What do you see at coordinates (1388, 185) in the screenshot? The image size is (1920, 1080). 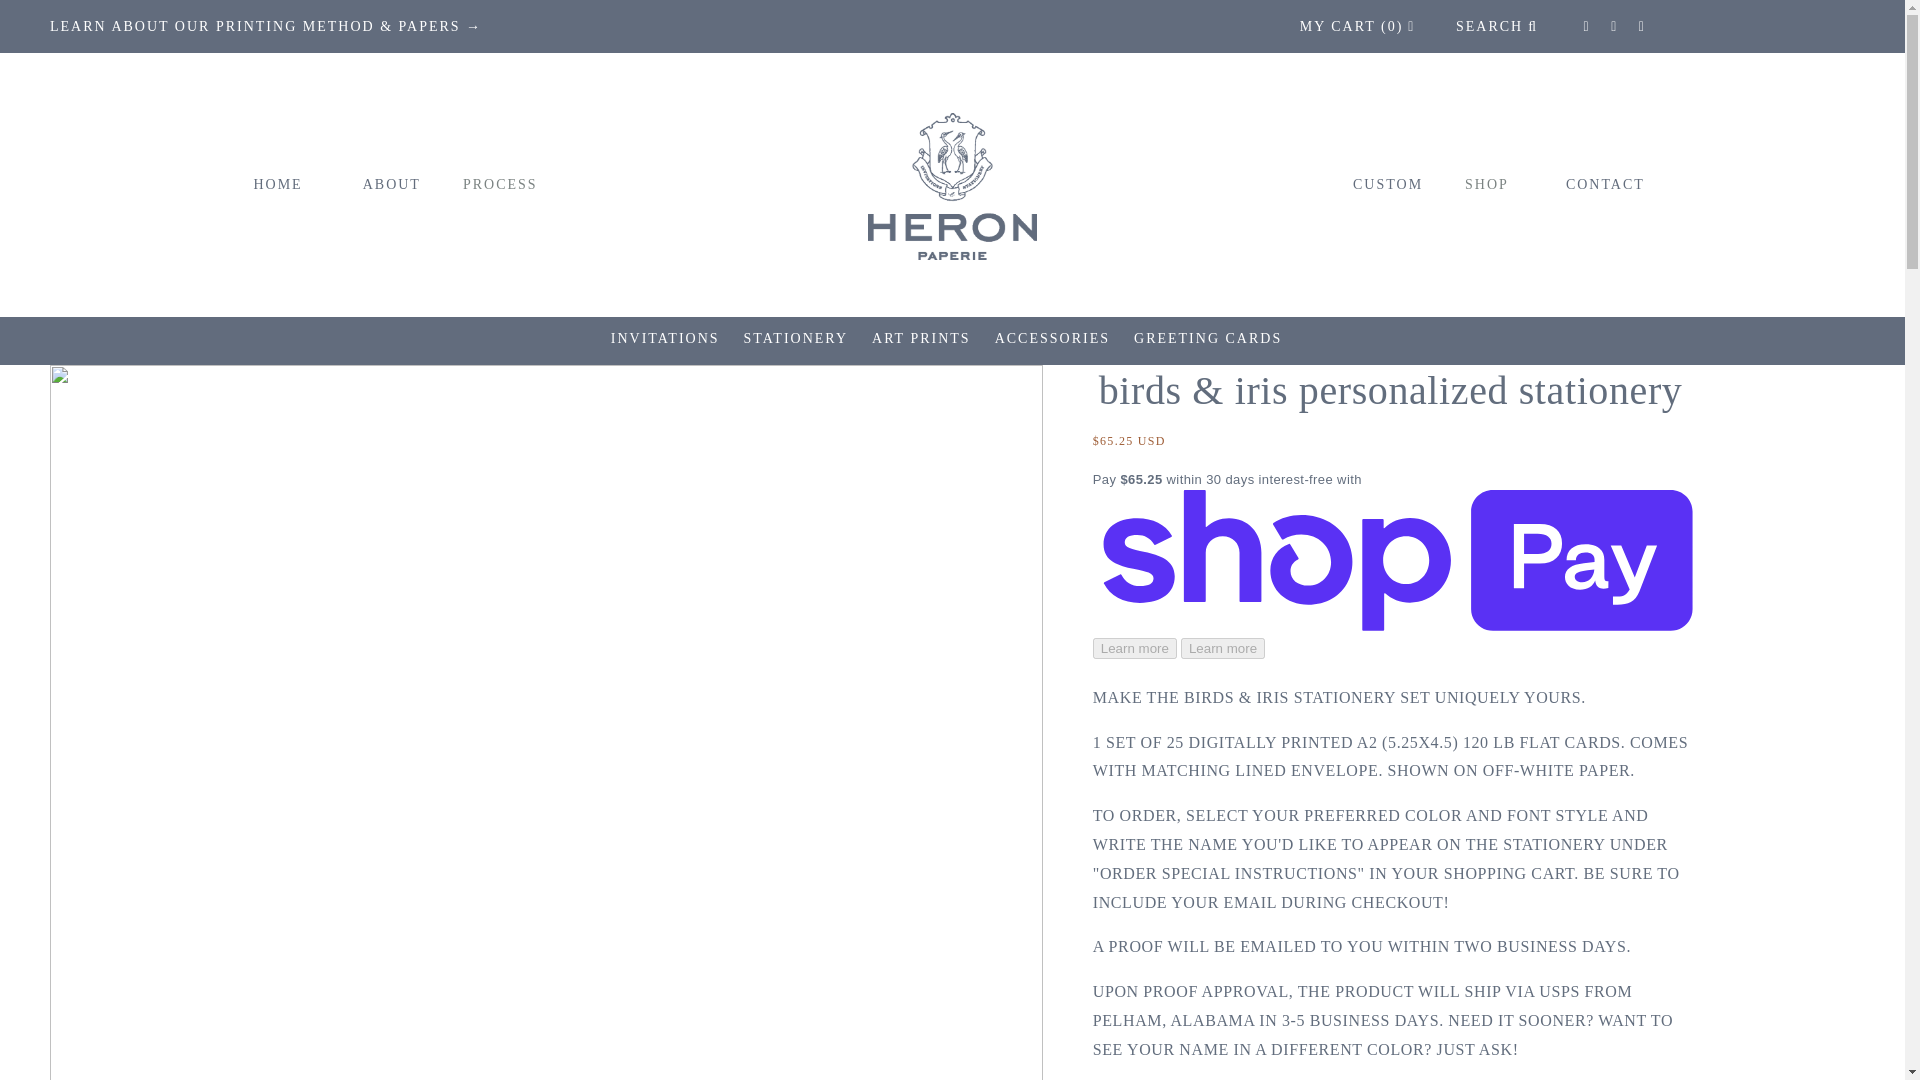 I see `CUSTOM` at bounding box center [1388, 185].